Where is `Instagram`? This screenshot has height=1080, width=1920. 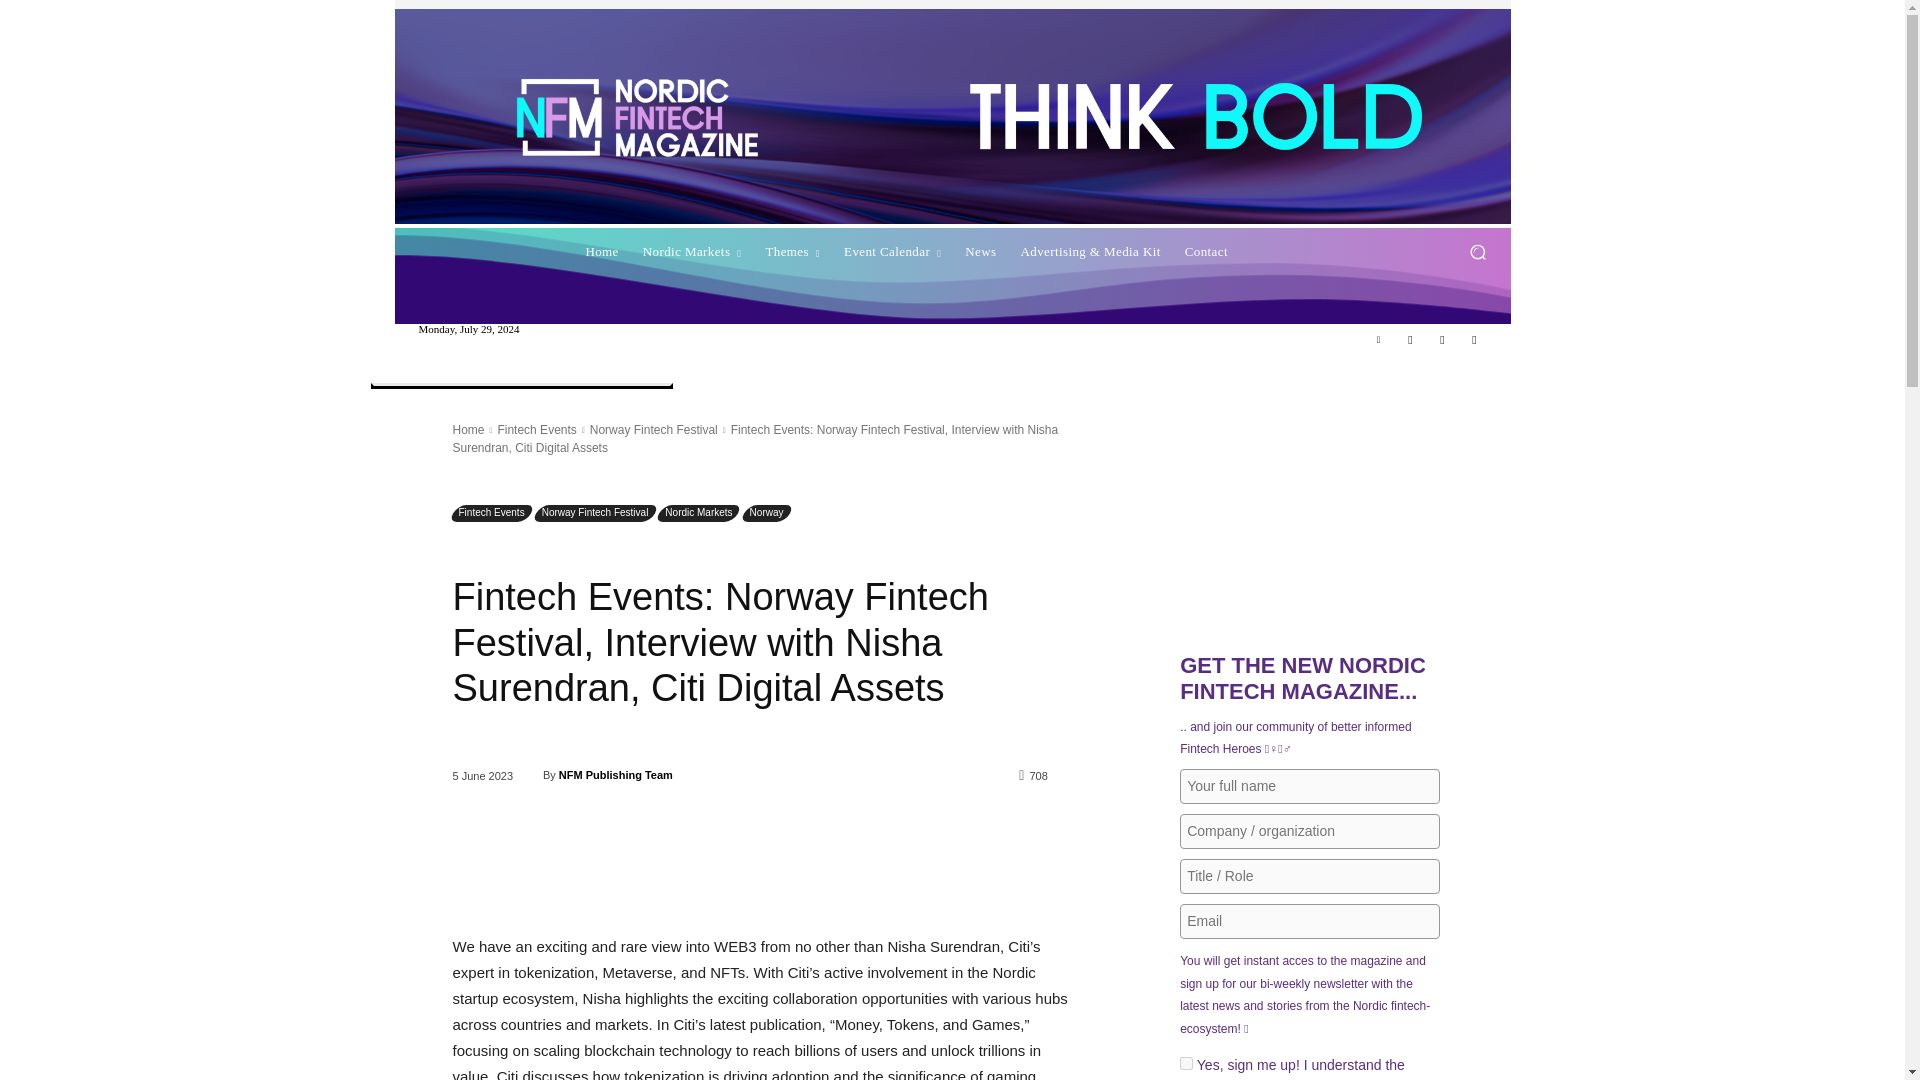 Instagram is located at coordinates (1474, 340).